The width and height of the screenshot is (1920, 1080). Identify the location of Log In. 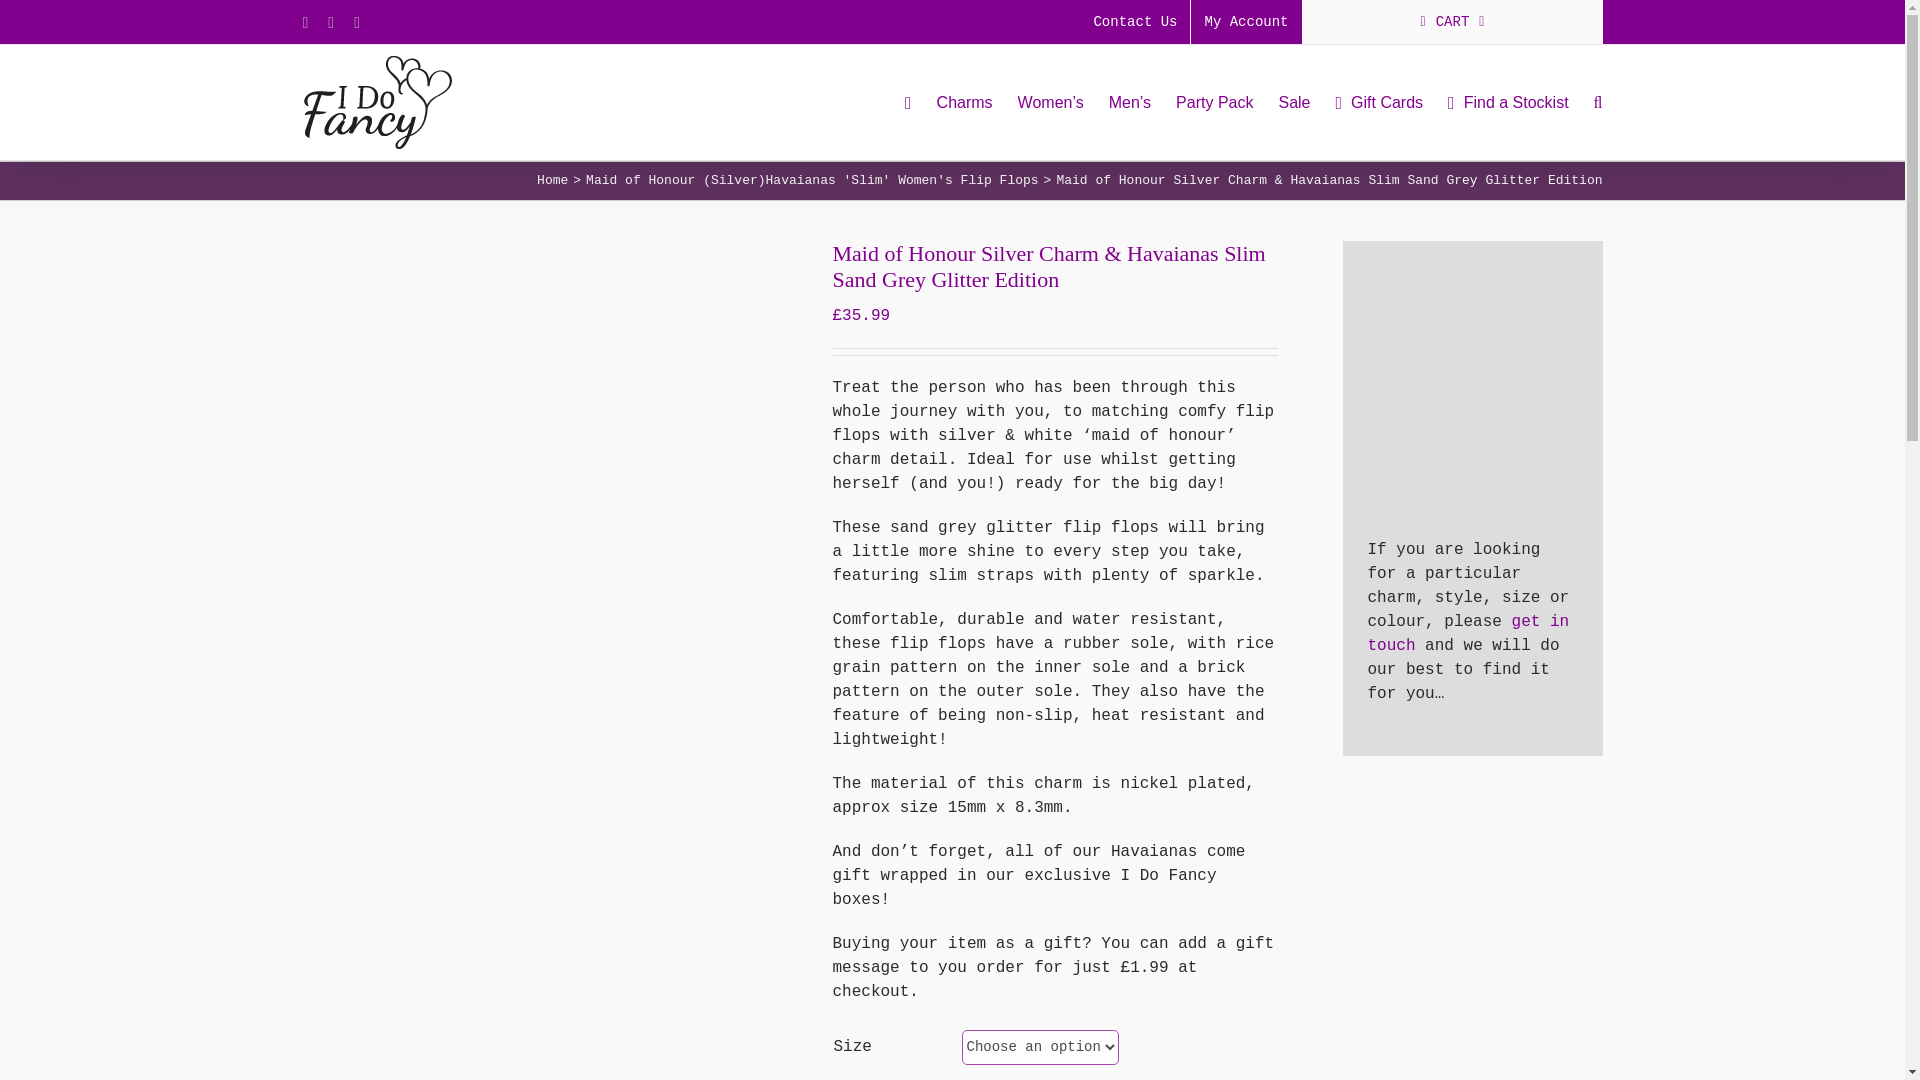
(1428, 204).